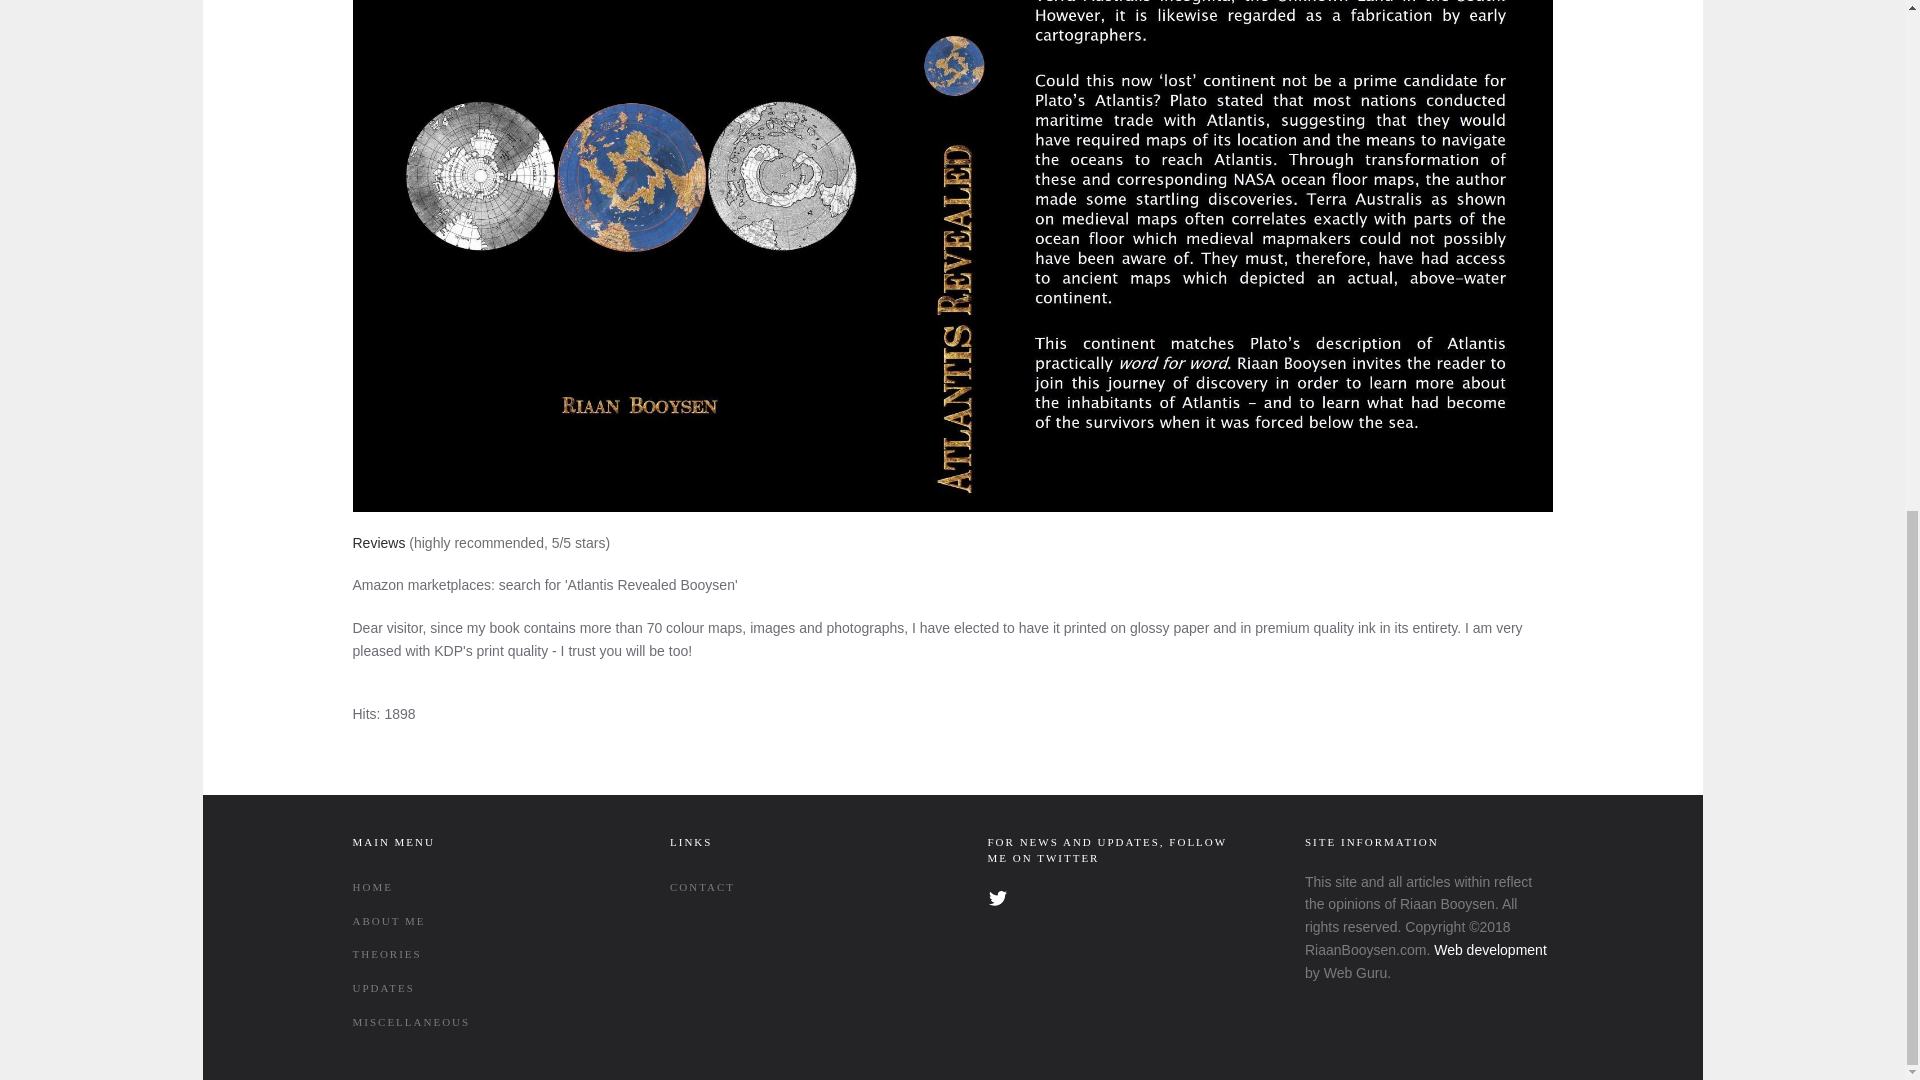  Describe the element at coordinates (378, 542) in the screenshot. I see `Reviews` at that location.